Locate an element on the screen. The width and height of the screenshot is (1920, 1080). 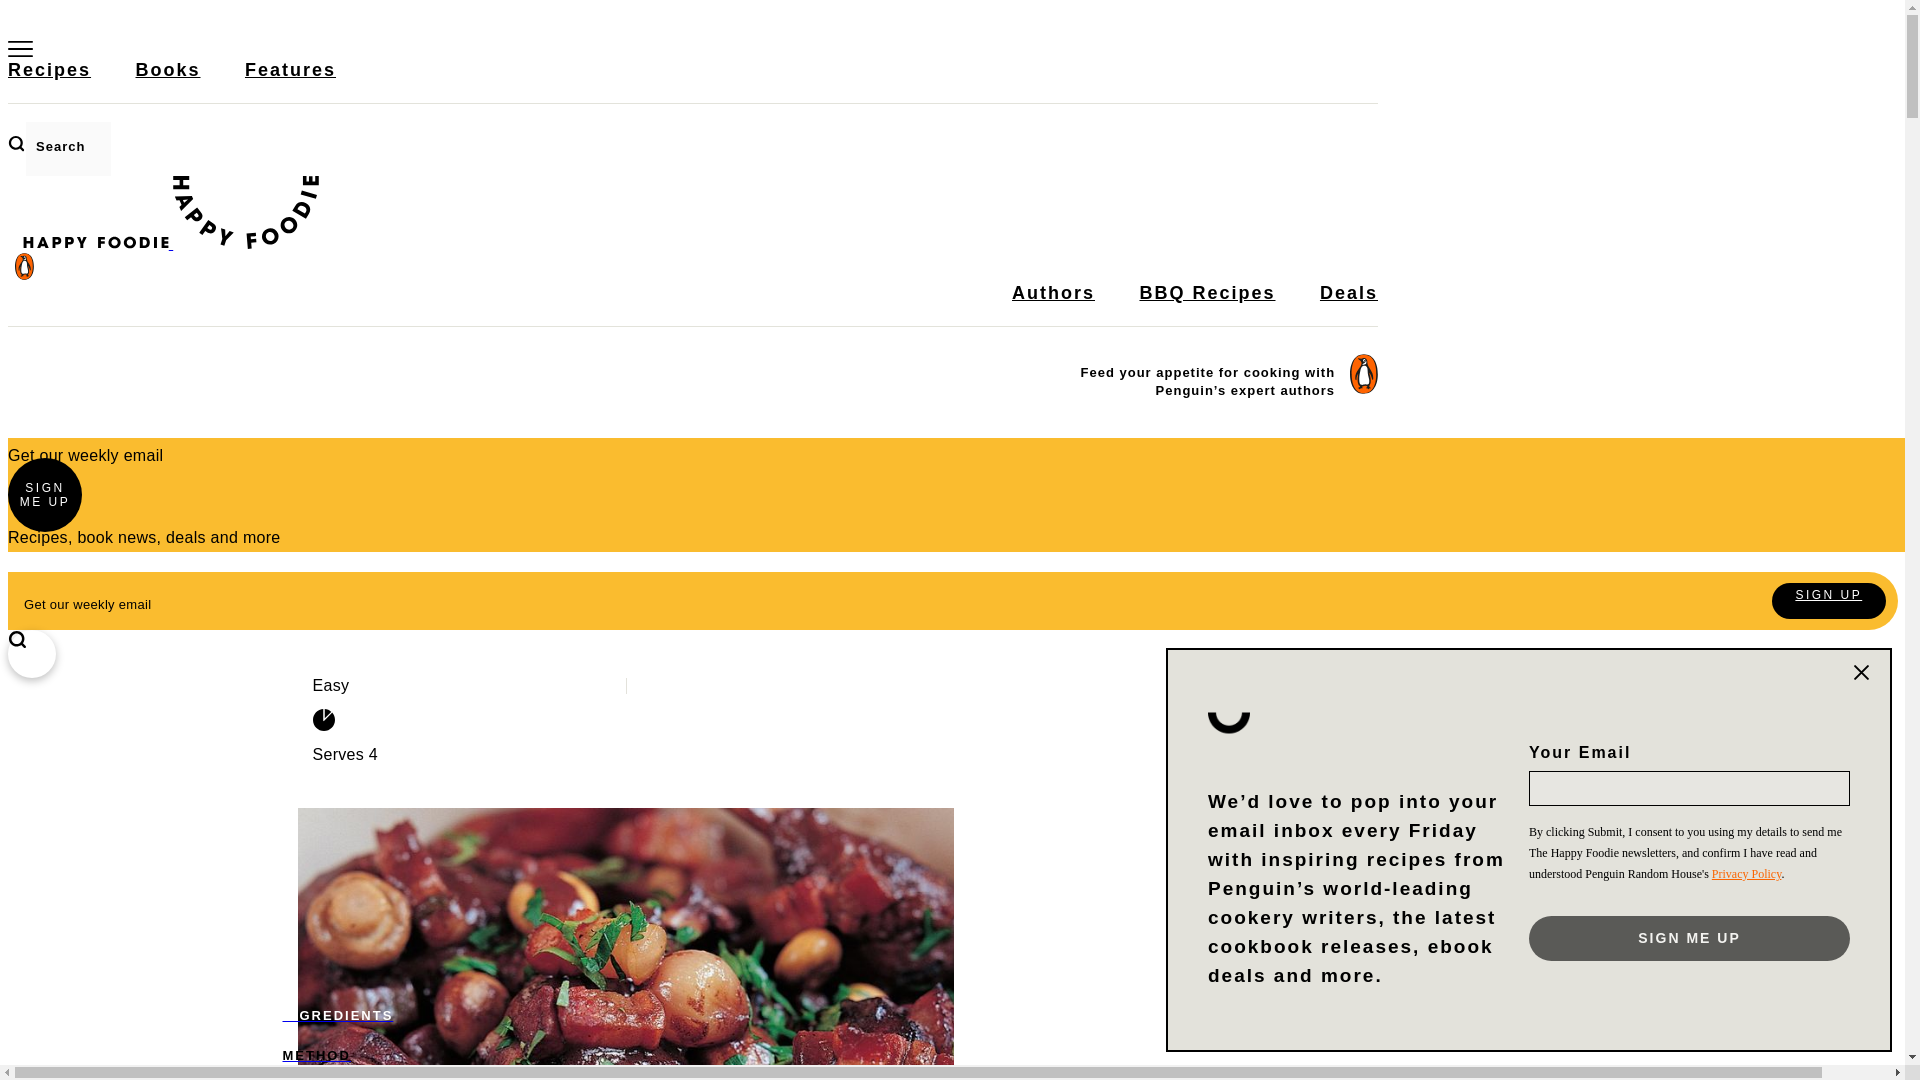
Deals is located at coordinates (1349, 305).